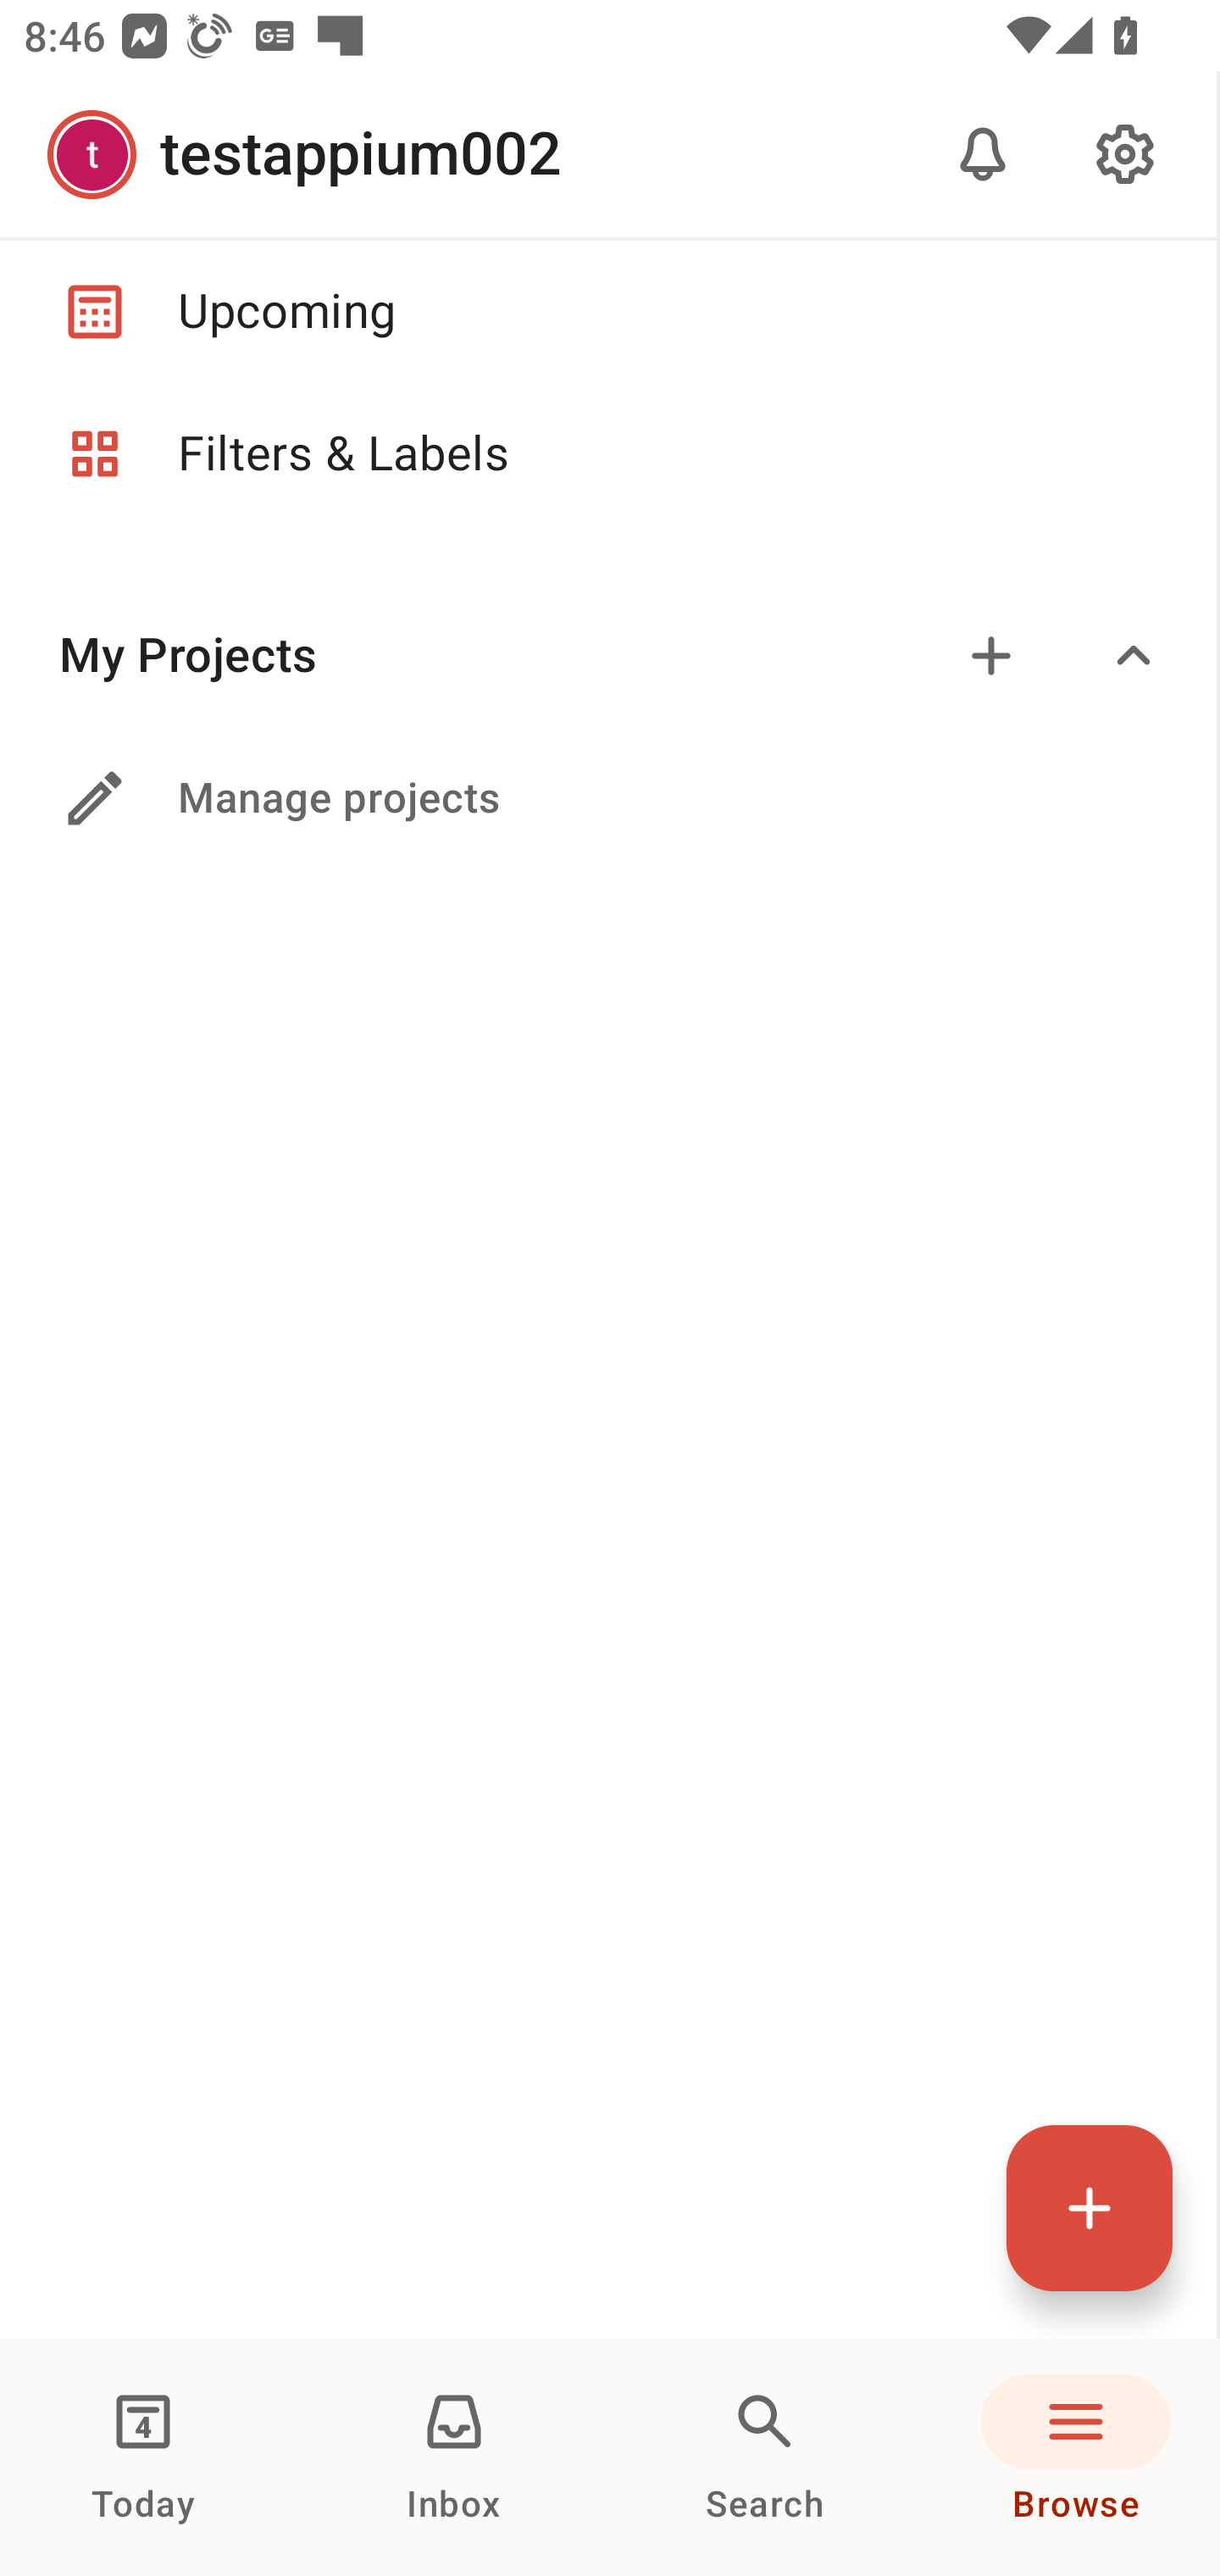  Describe the element at coordinates (765, 2457) in the screenshot. I see `Search` at that location.